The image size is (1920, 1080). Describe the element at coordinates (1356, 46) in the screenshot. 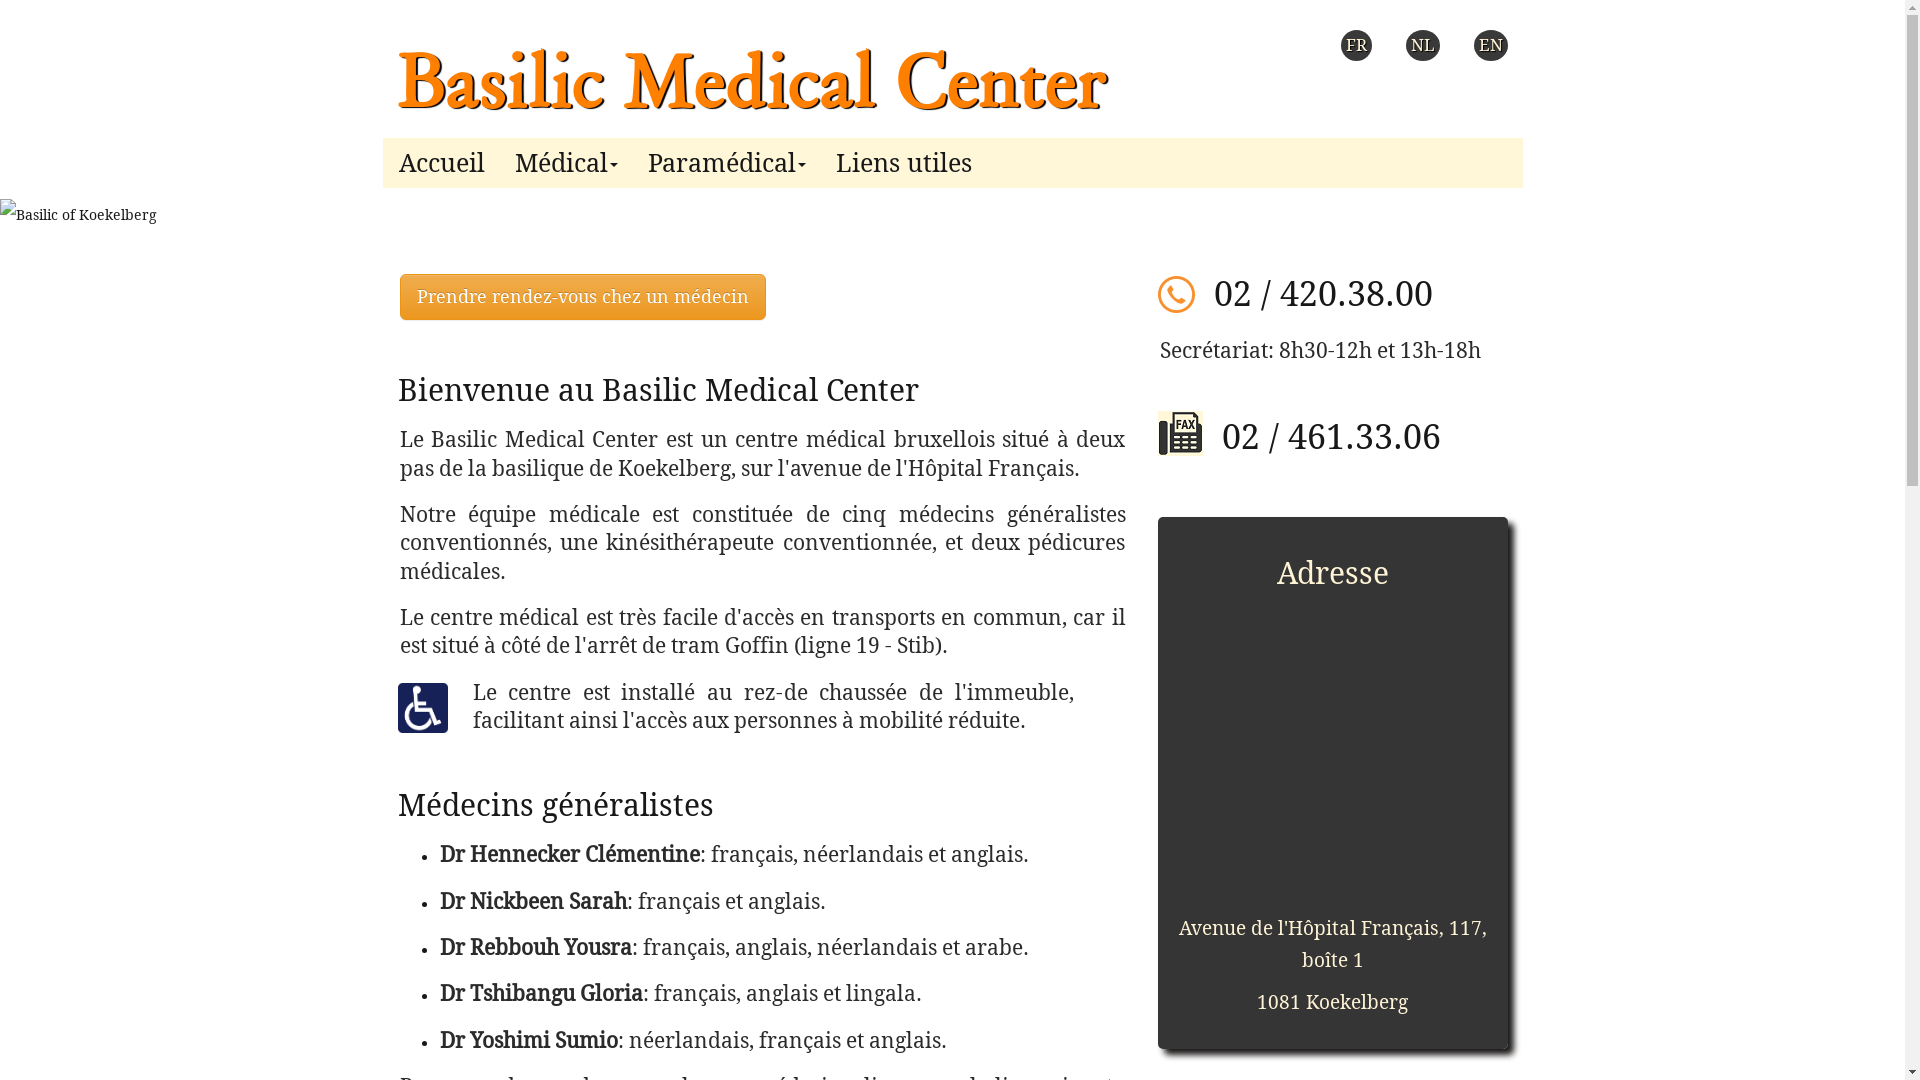

I see `FR` at that location.